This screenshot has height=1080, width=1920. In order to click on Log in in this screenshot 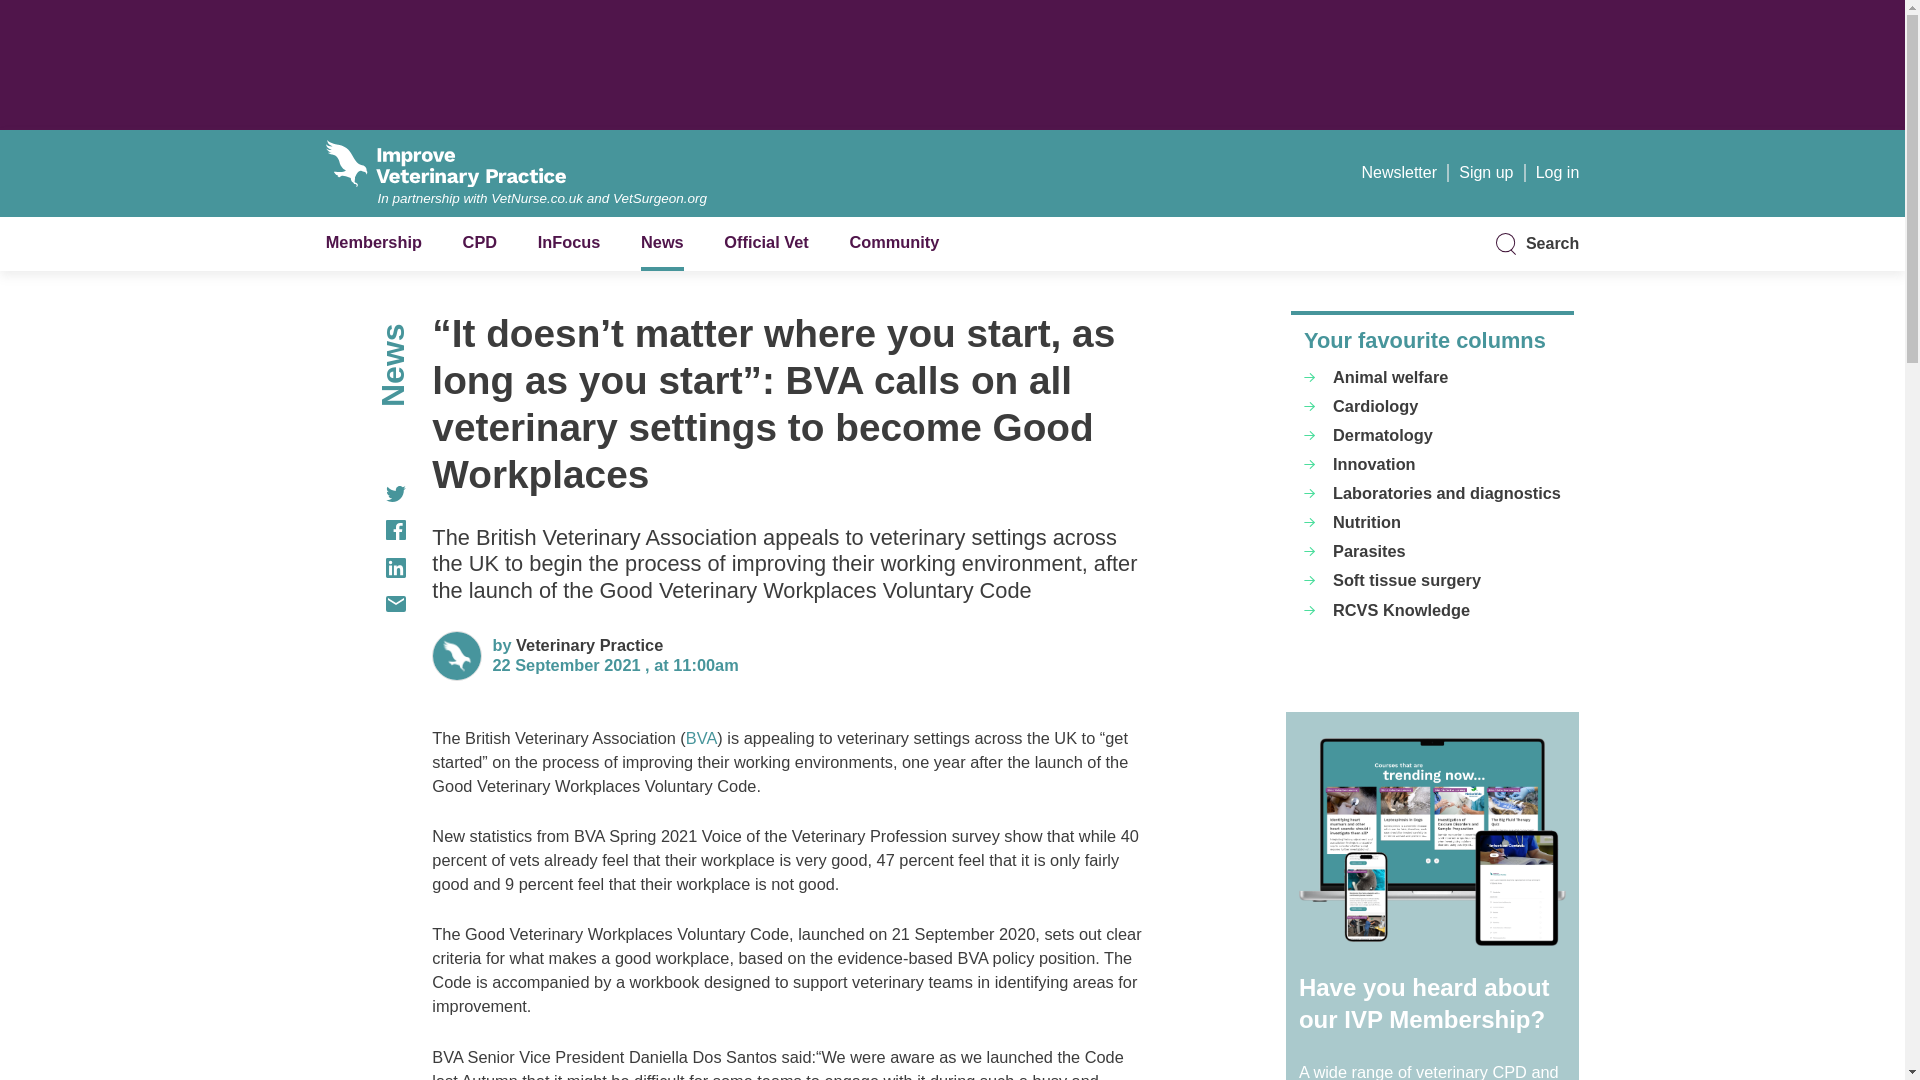, I will do `click(1558, 172)`.